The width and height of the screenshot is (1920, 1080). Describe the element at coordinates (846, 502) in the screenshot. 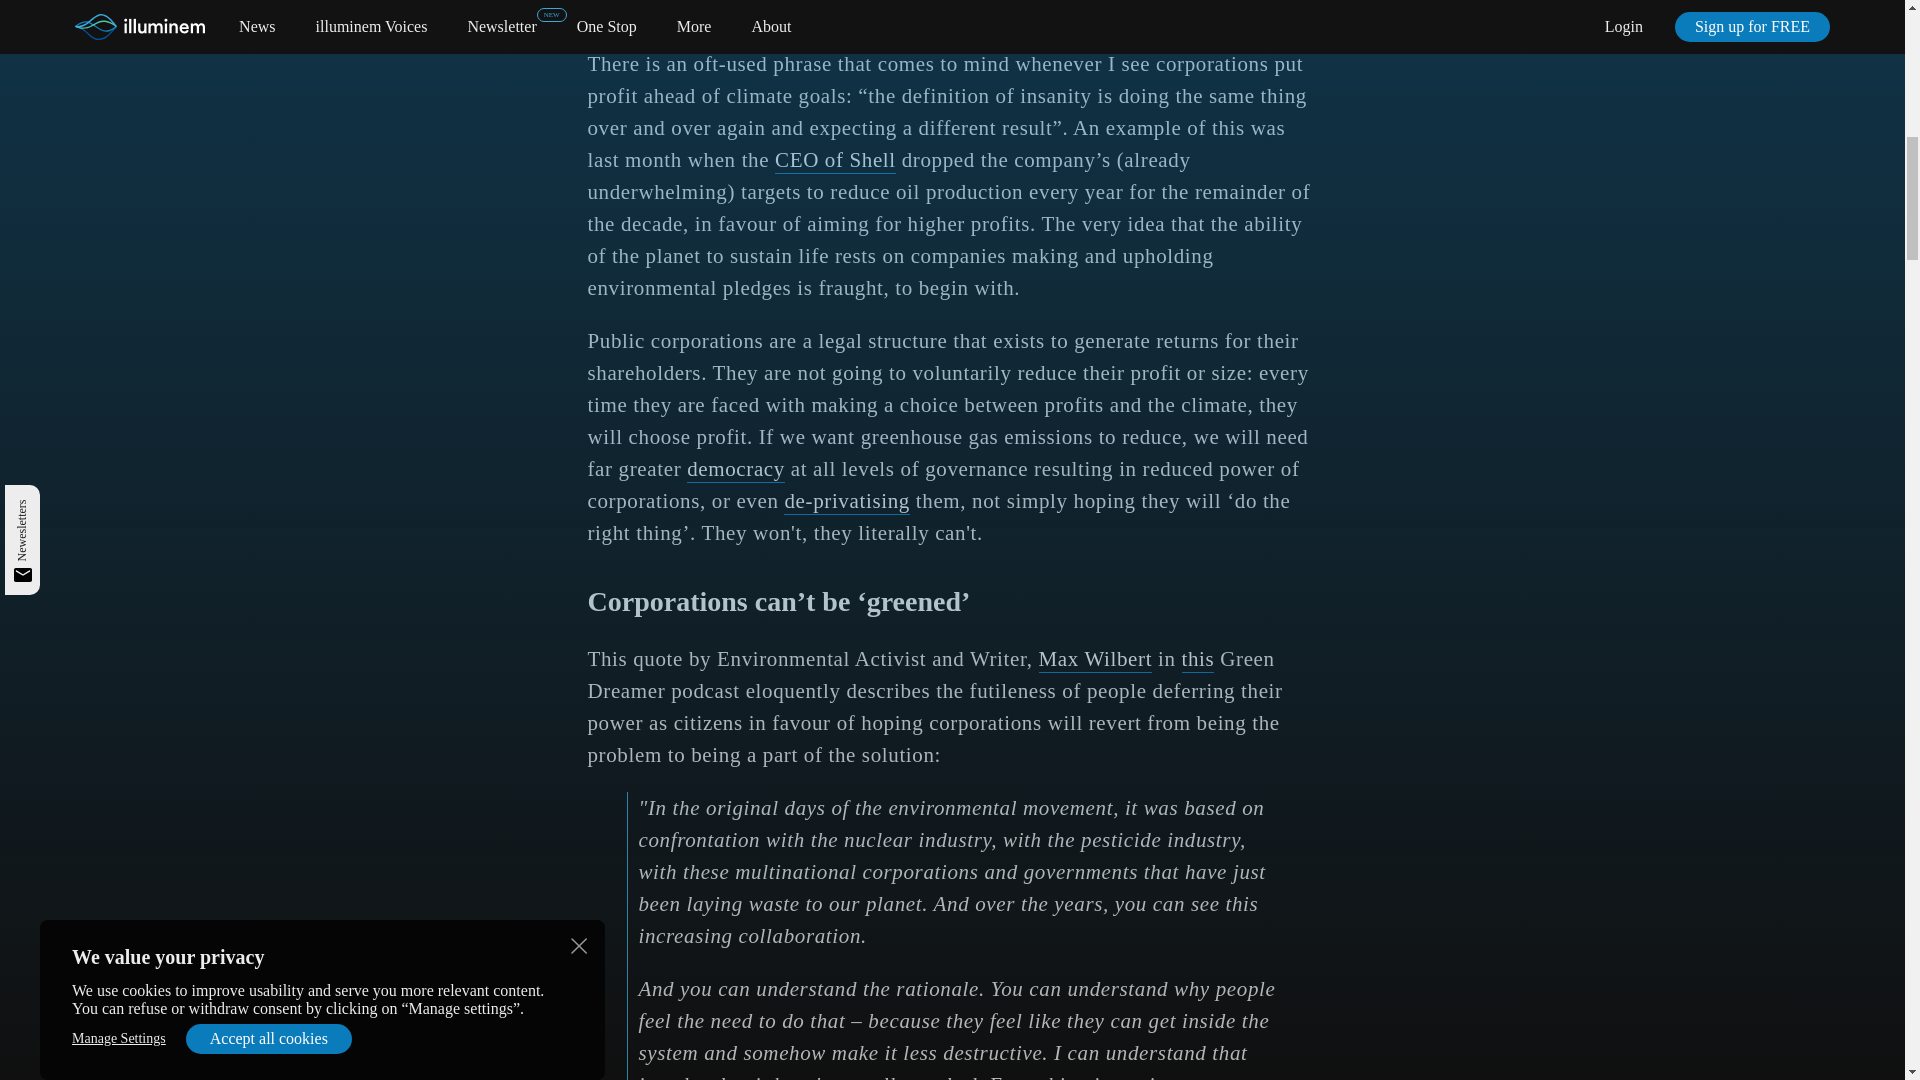

I see `de-privatising` at that location.